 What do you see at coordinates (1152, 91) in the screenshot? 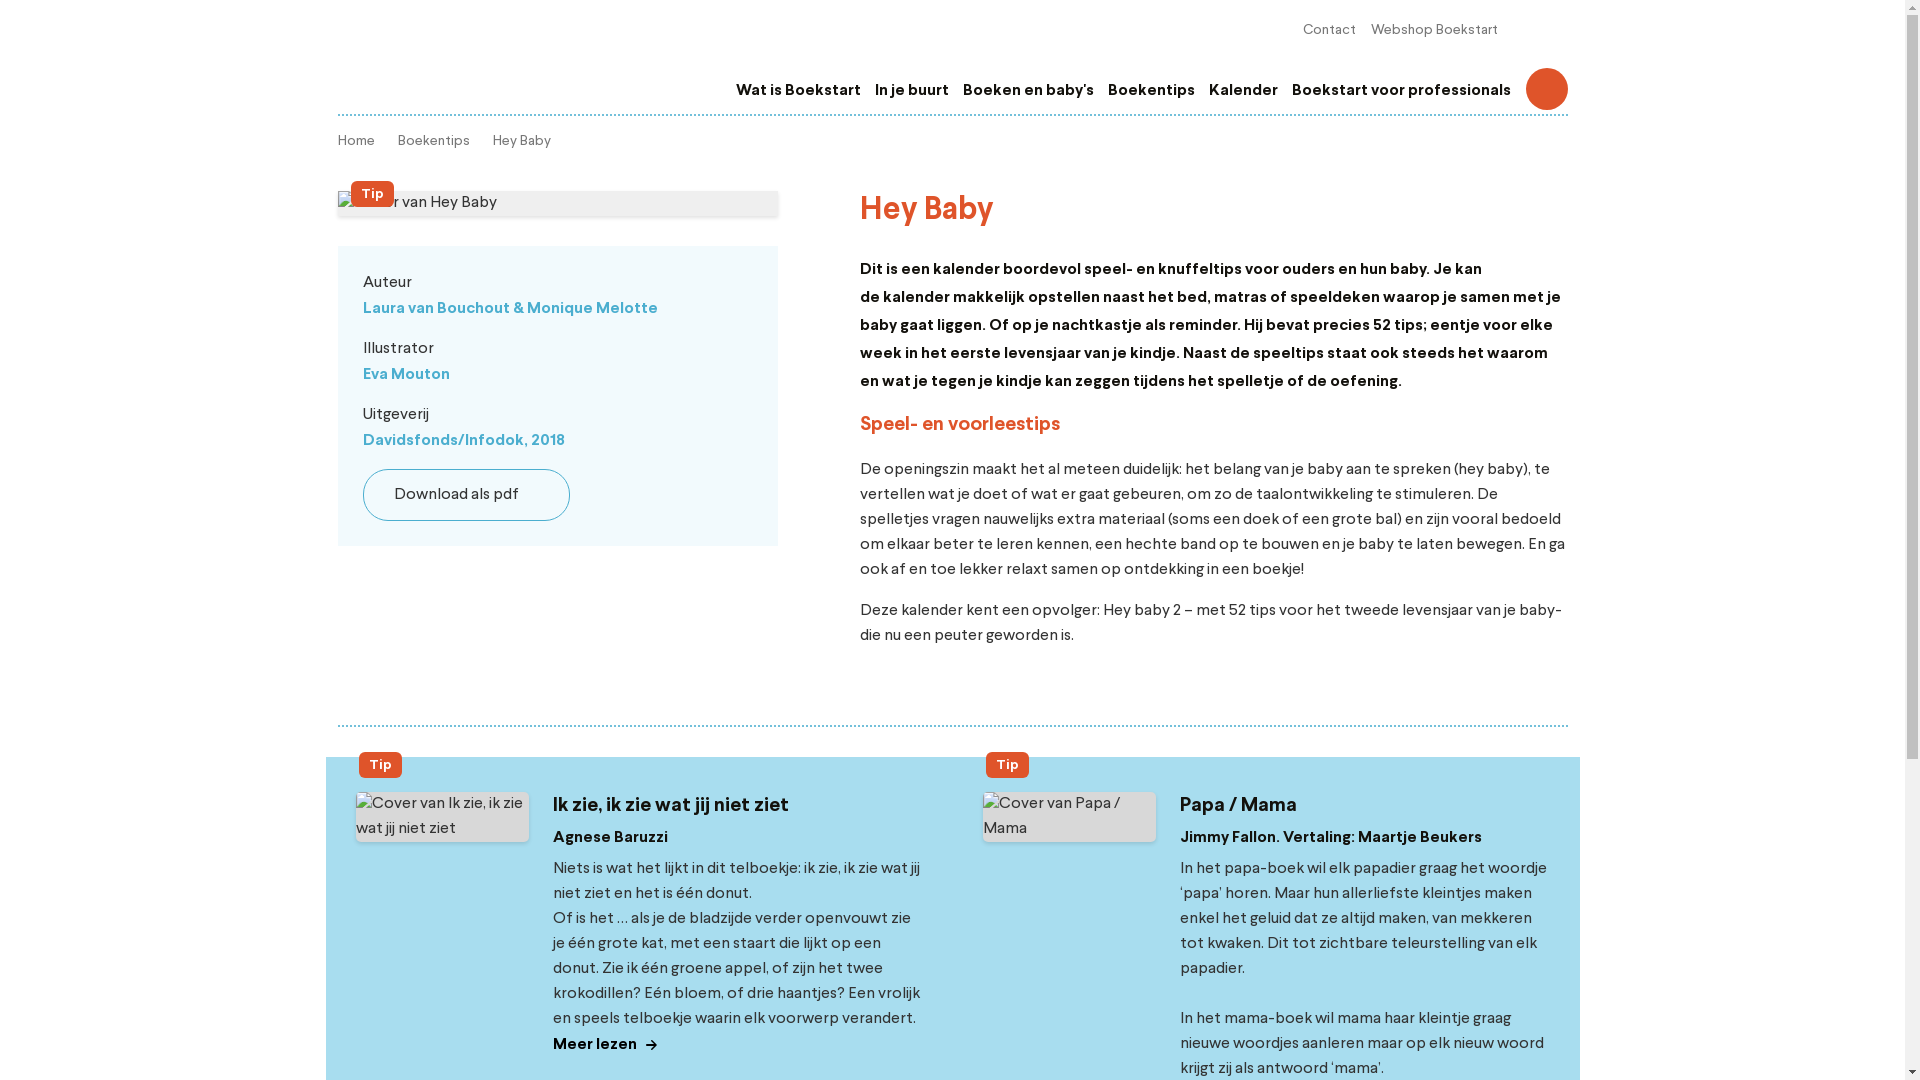
I see `Boekentips` at bounding box center [1152, 91].